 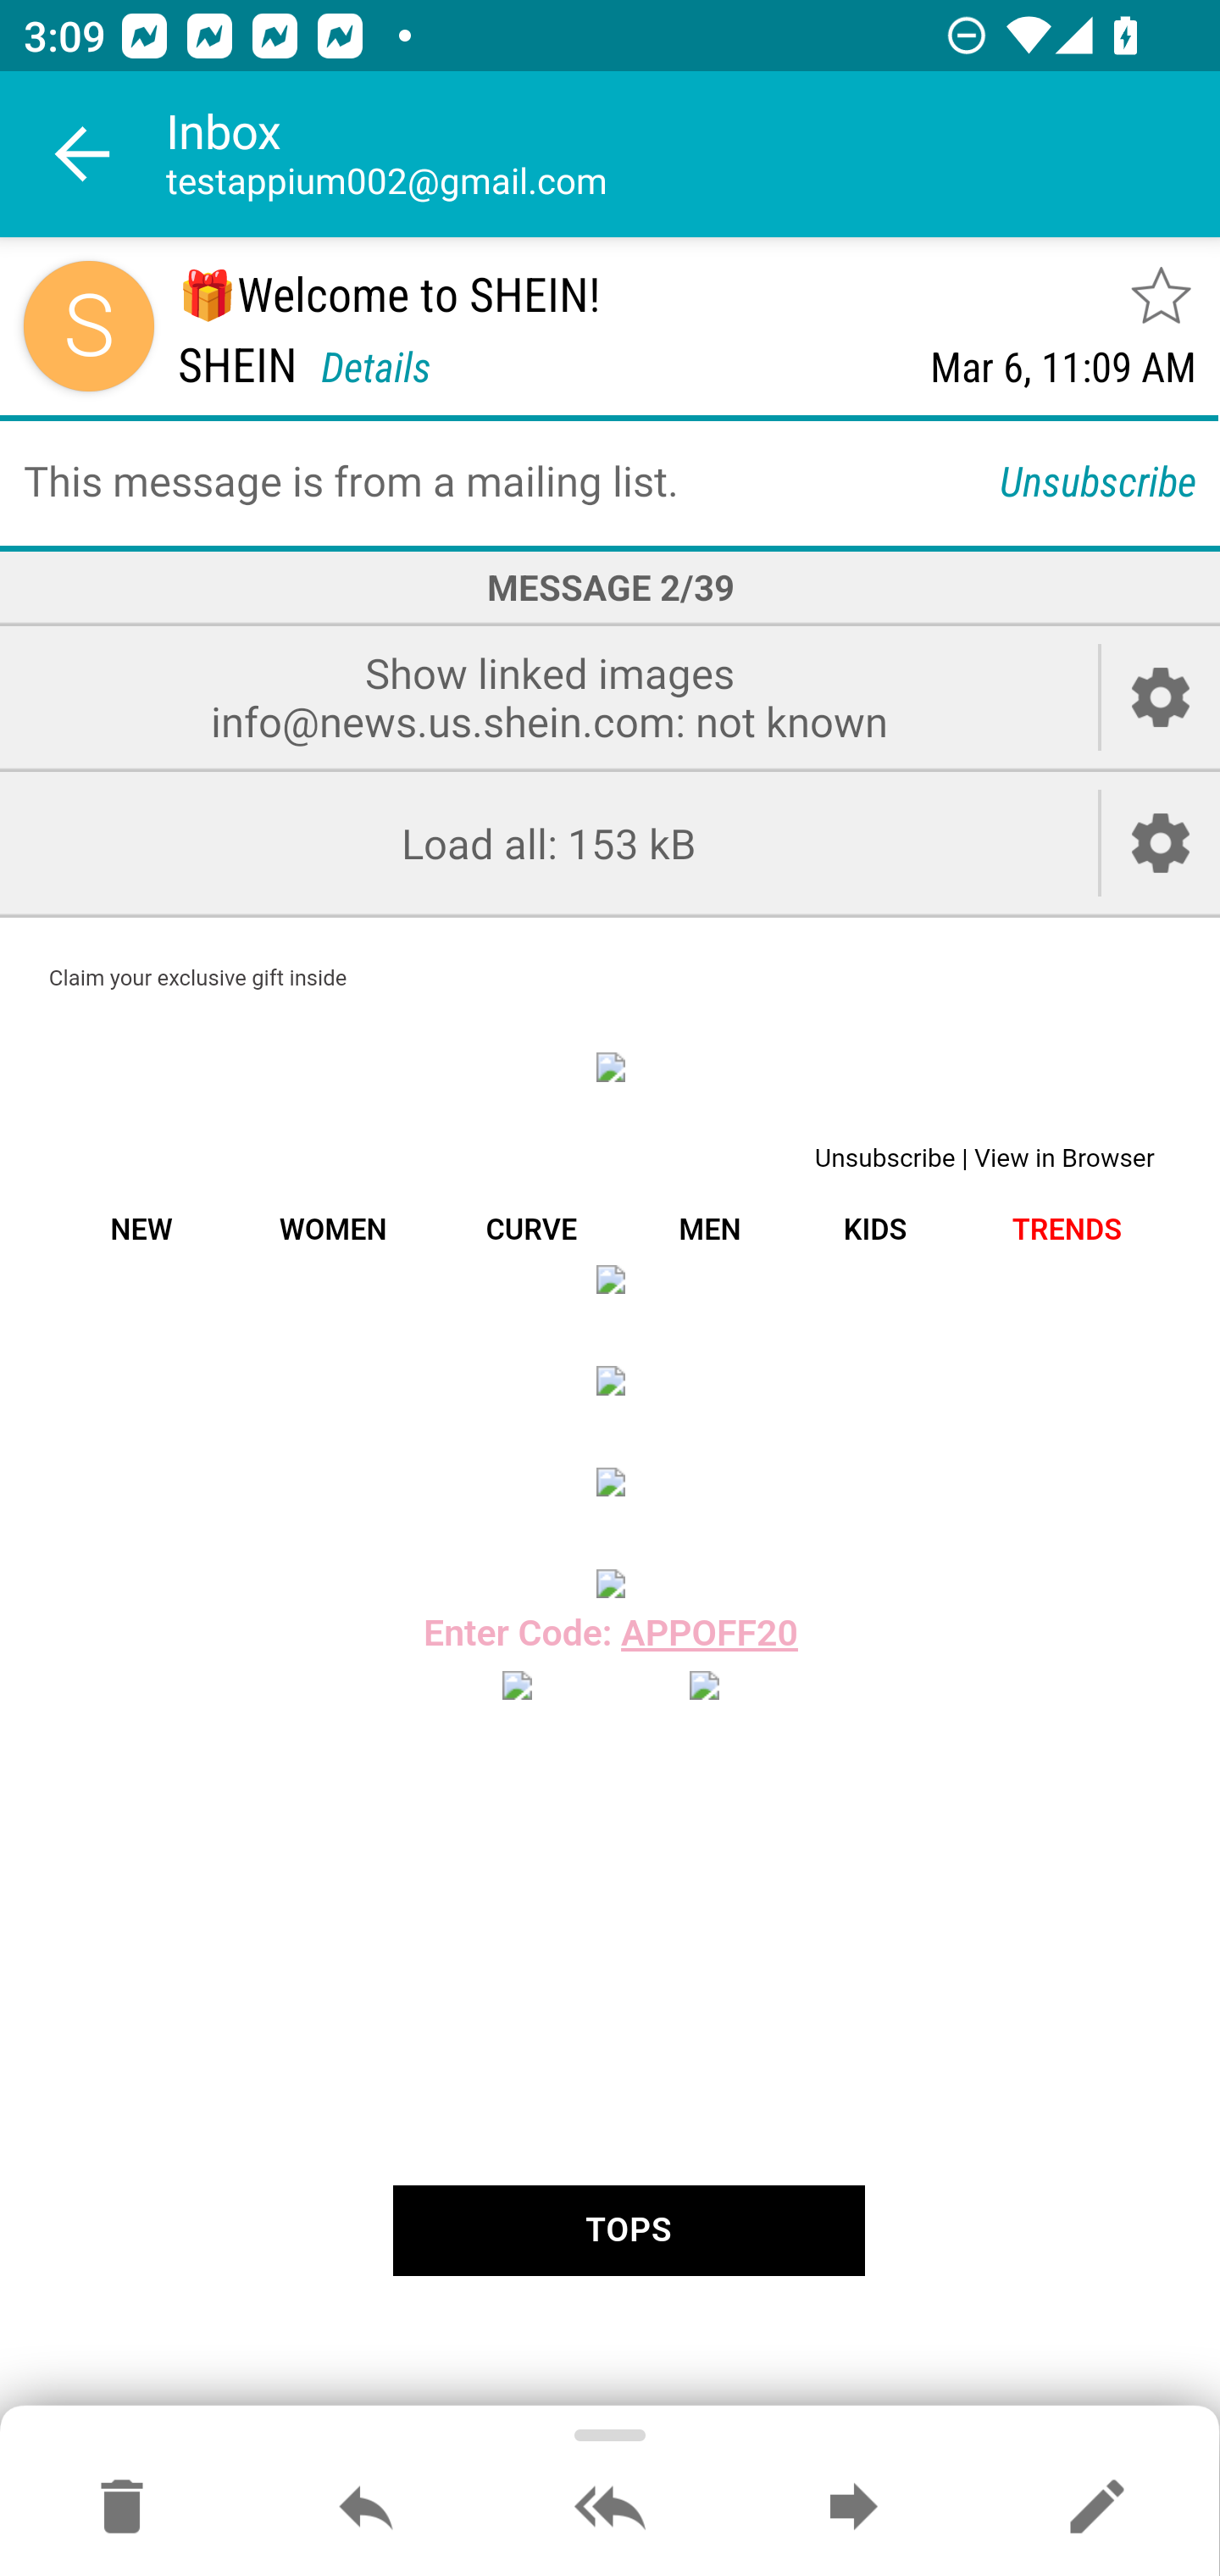 What do you see at coordinates (703, 1685) in the screenshot?
I see `android` at bounding box center [703, 1685].